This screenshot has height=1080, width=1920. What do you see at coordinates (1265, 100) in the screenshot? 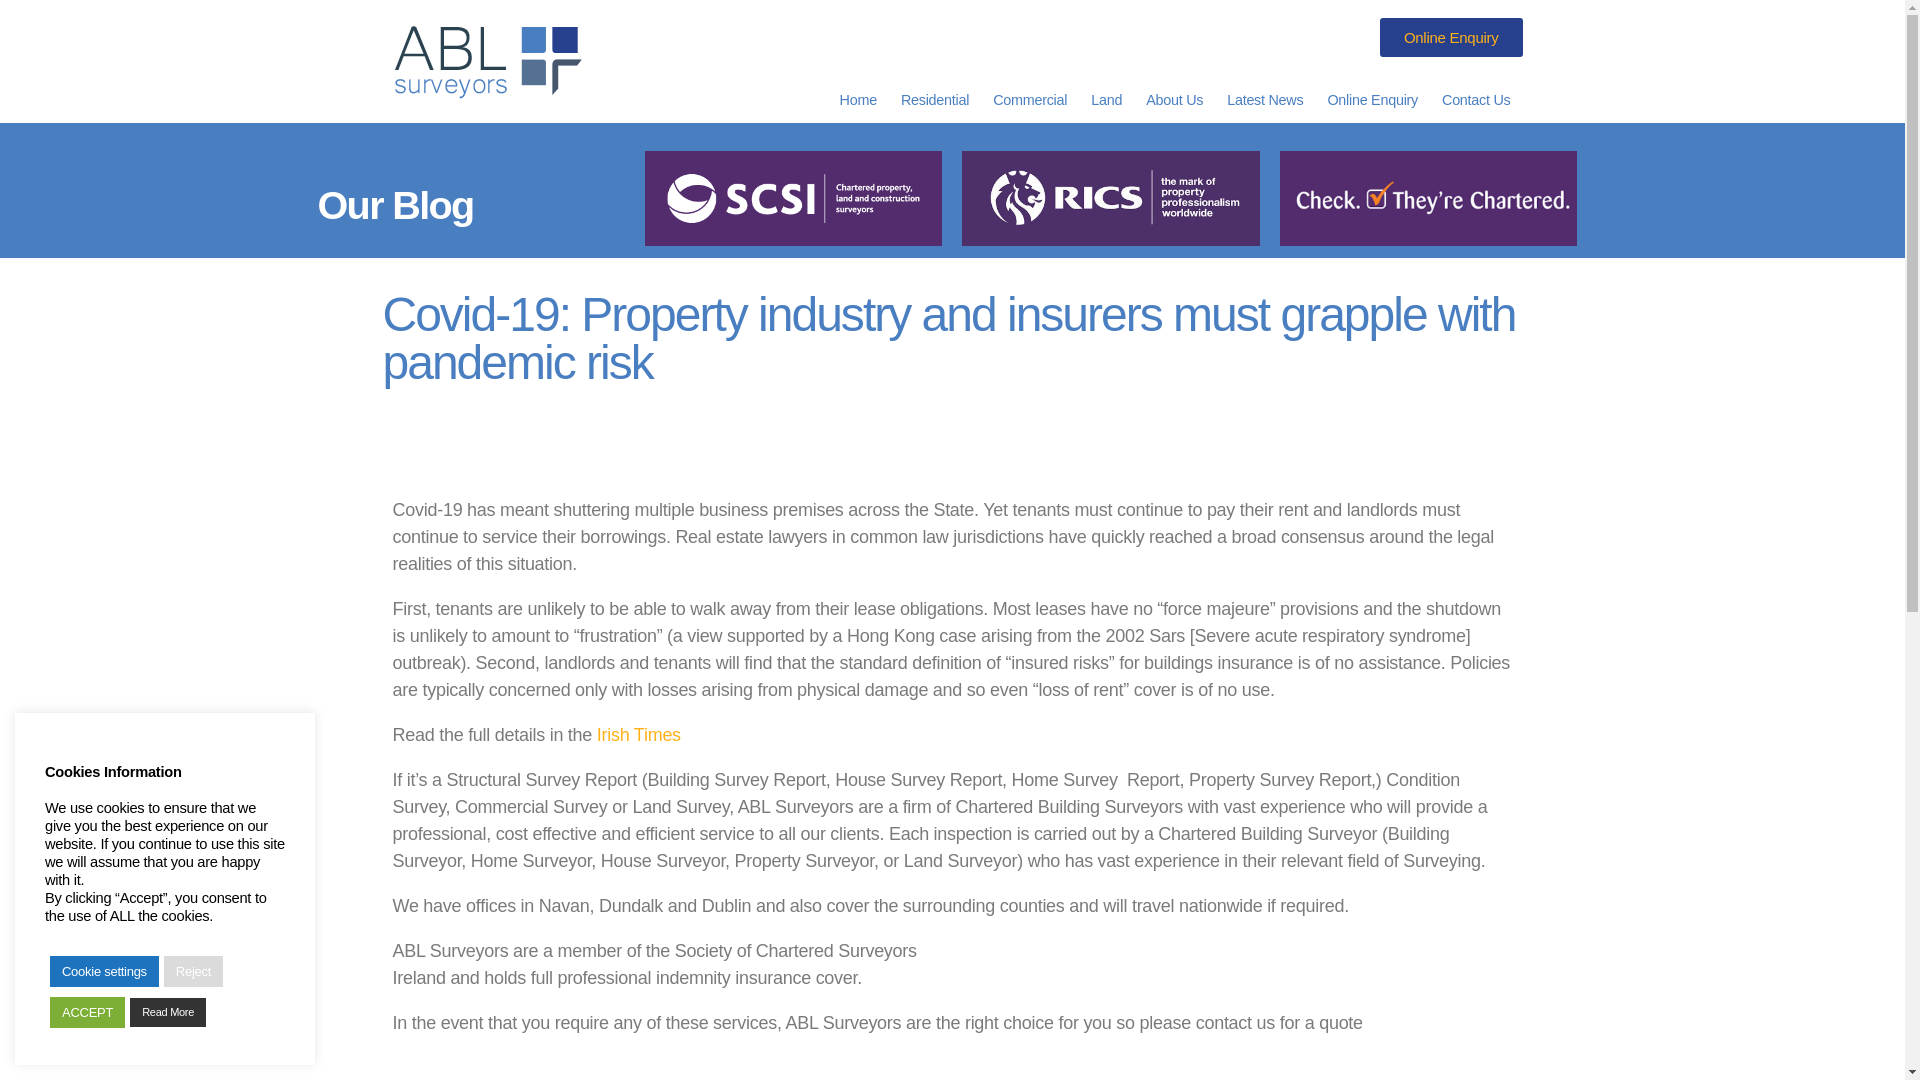
I see `Latest News` at bounding box center [1265, 100].